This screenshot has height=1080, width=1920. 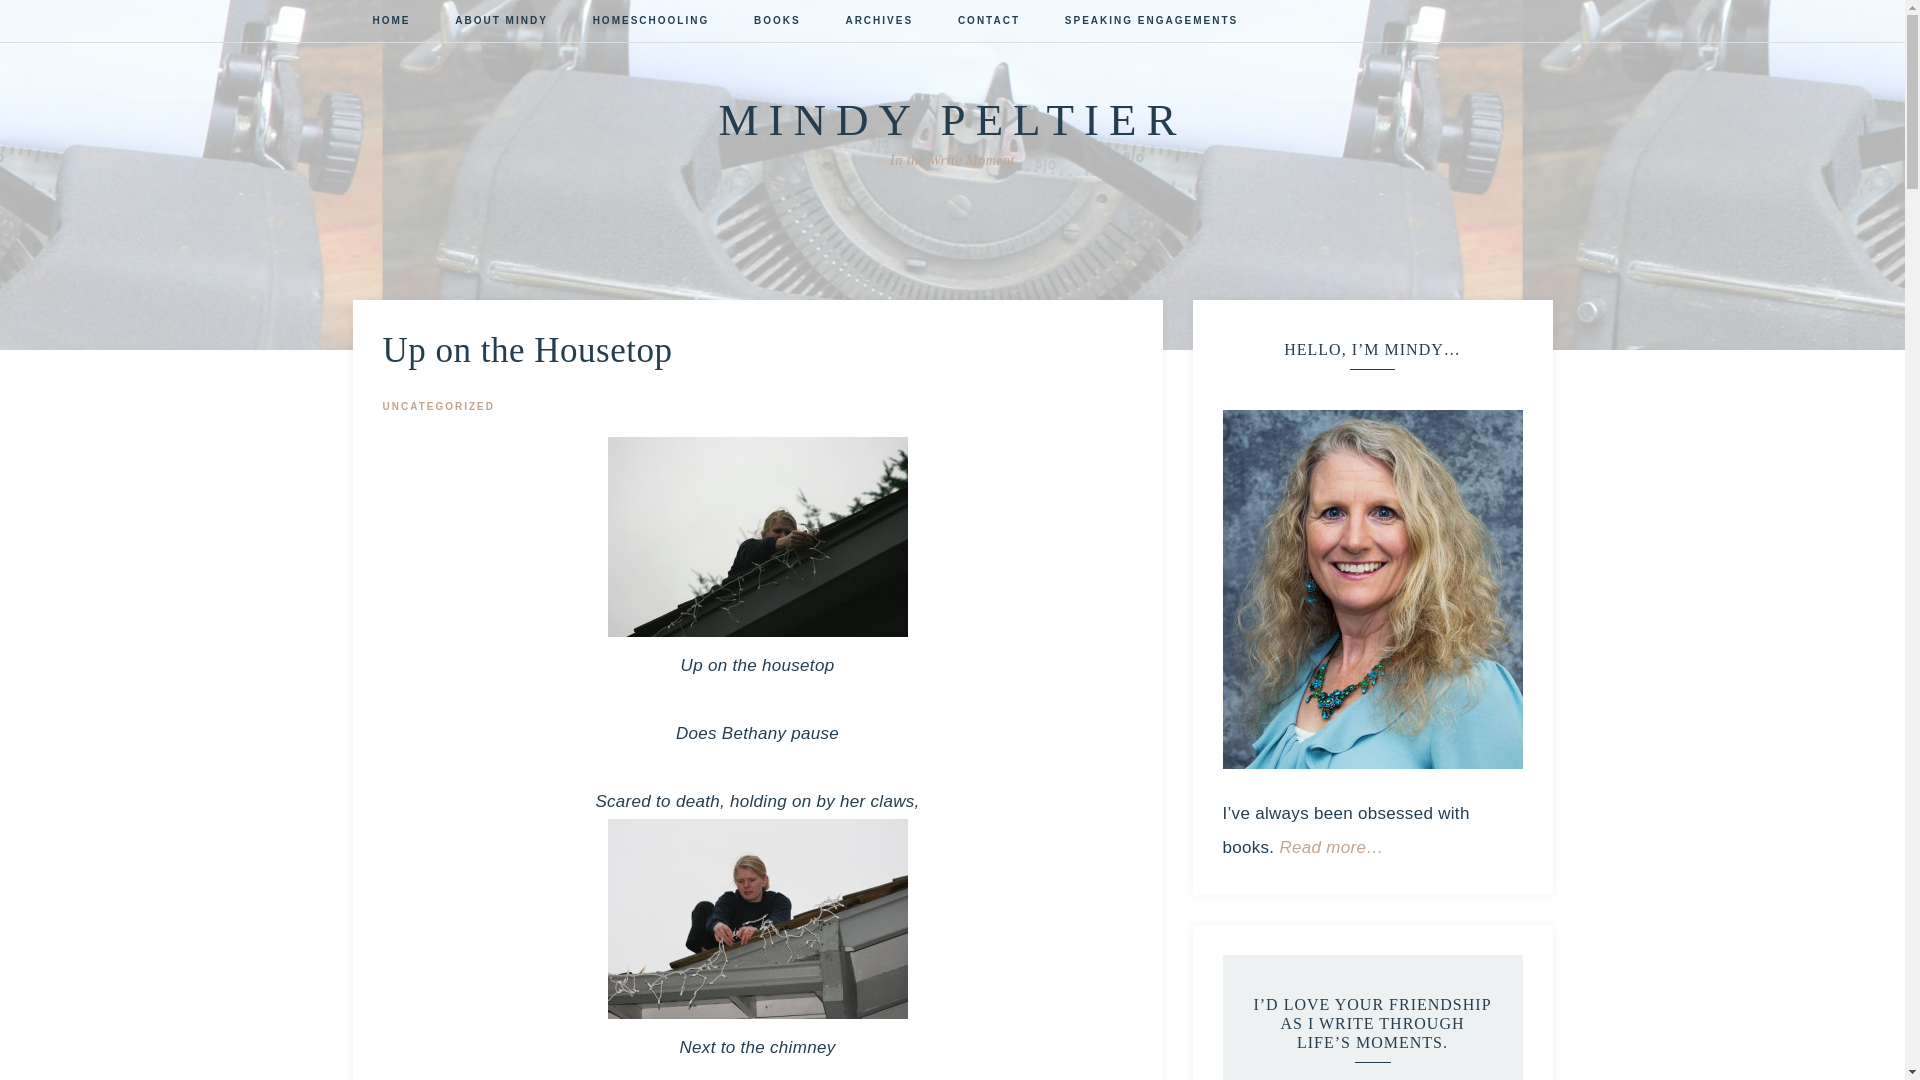 What do you see at coordinates (502, 23) in the screenshot?
I see `ABOUT MINDY` at bounding box center [502, 23].